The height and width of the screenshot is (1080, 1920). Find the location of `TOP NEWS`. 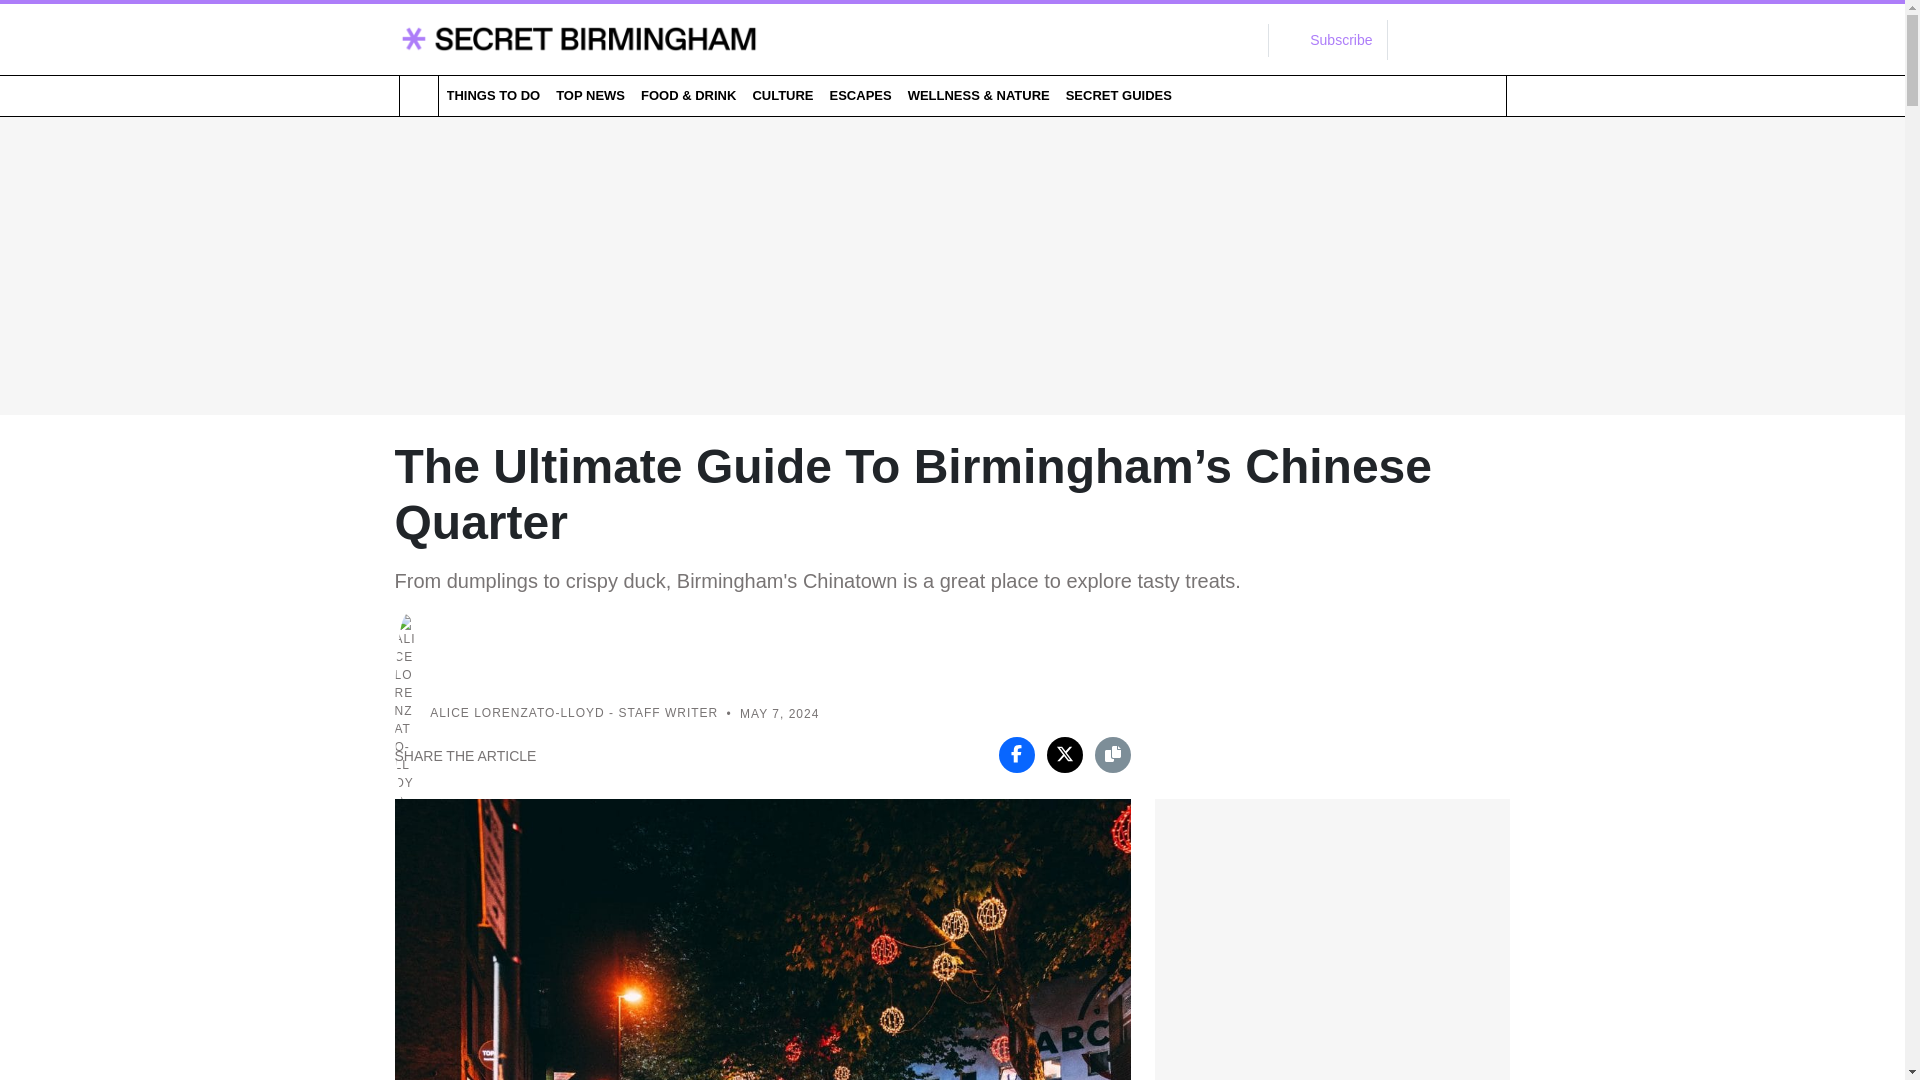

TOP NEWS is located at coordinates (590, 95).